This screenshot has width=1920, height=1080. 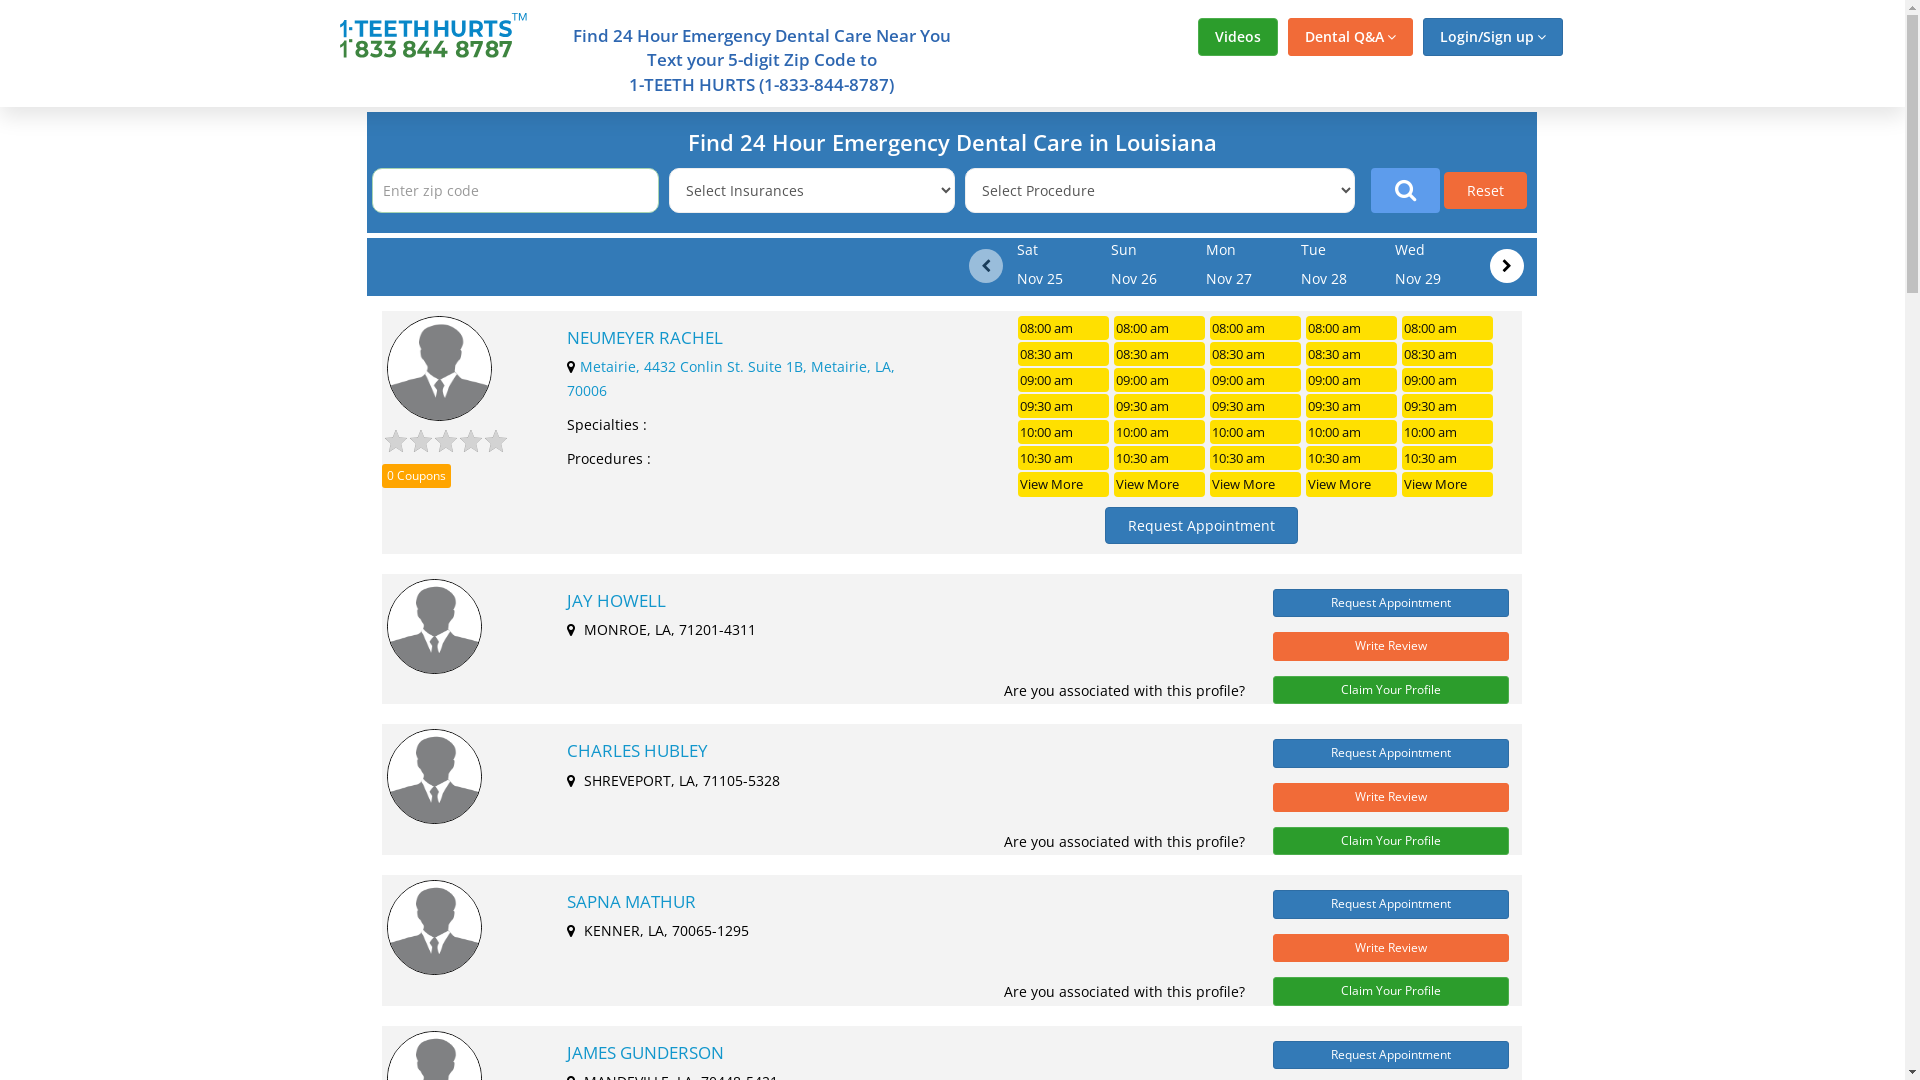 What do you see at coordinates (1256, 432) in the screenshot?
I see `10:00 am` at bounding box center [1256, 432].